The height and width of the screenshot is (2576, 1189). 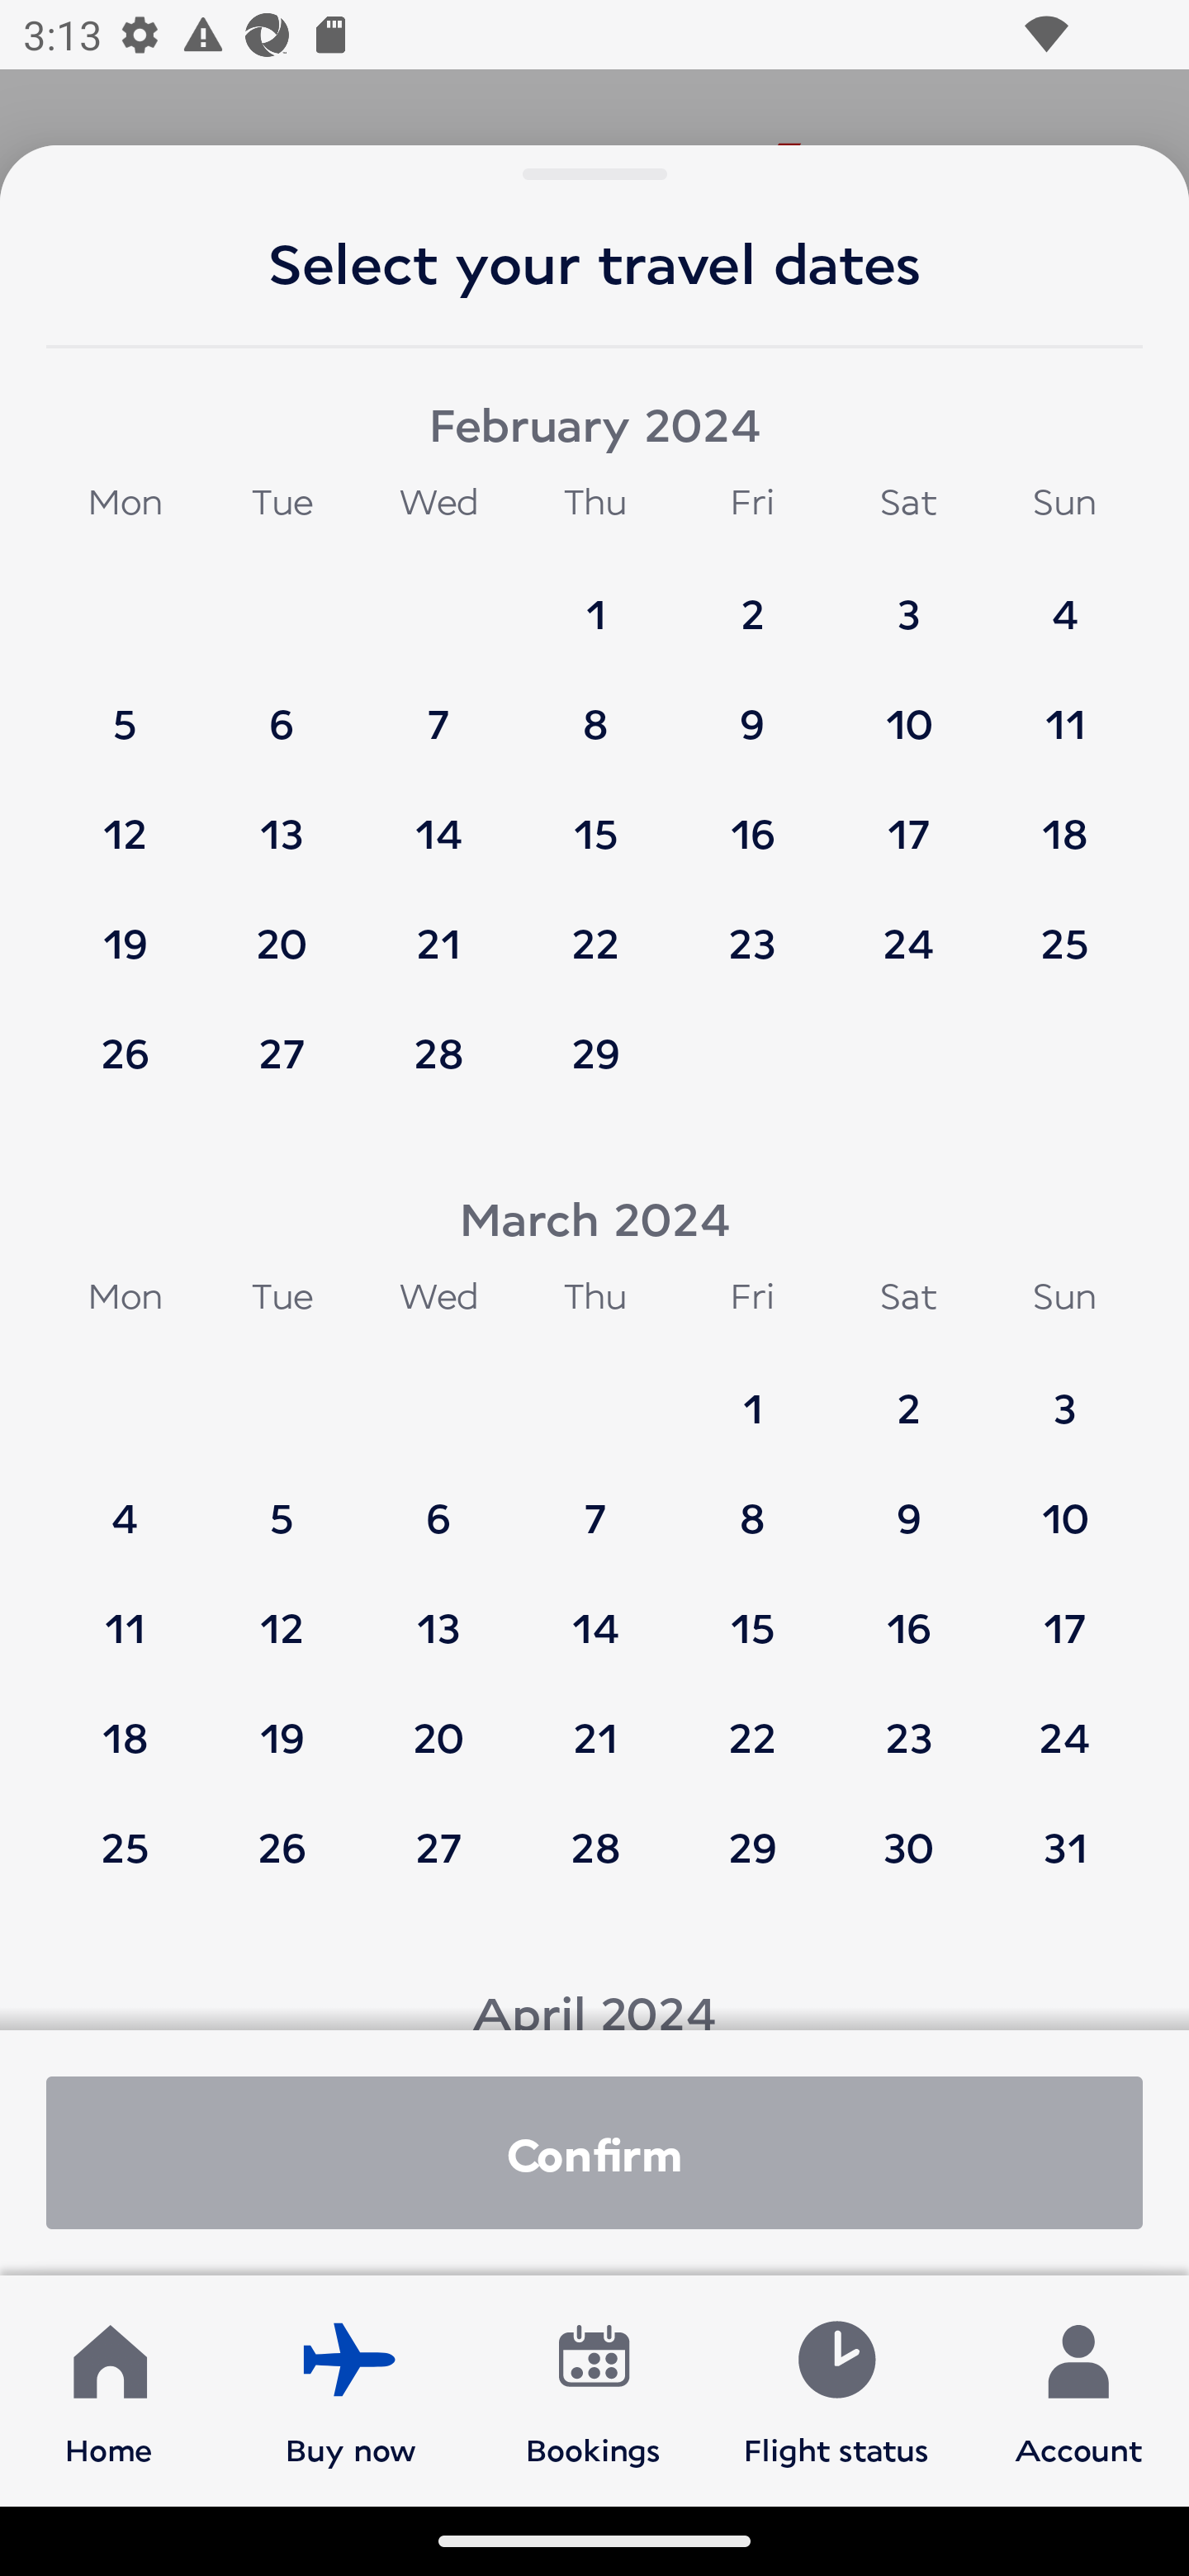 What do you see at coordinates (125, 708) in the screenshot?
I see `5` at bounding box center [125, 708].